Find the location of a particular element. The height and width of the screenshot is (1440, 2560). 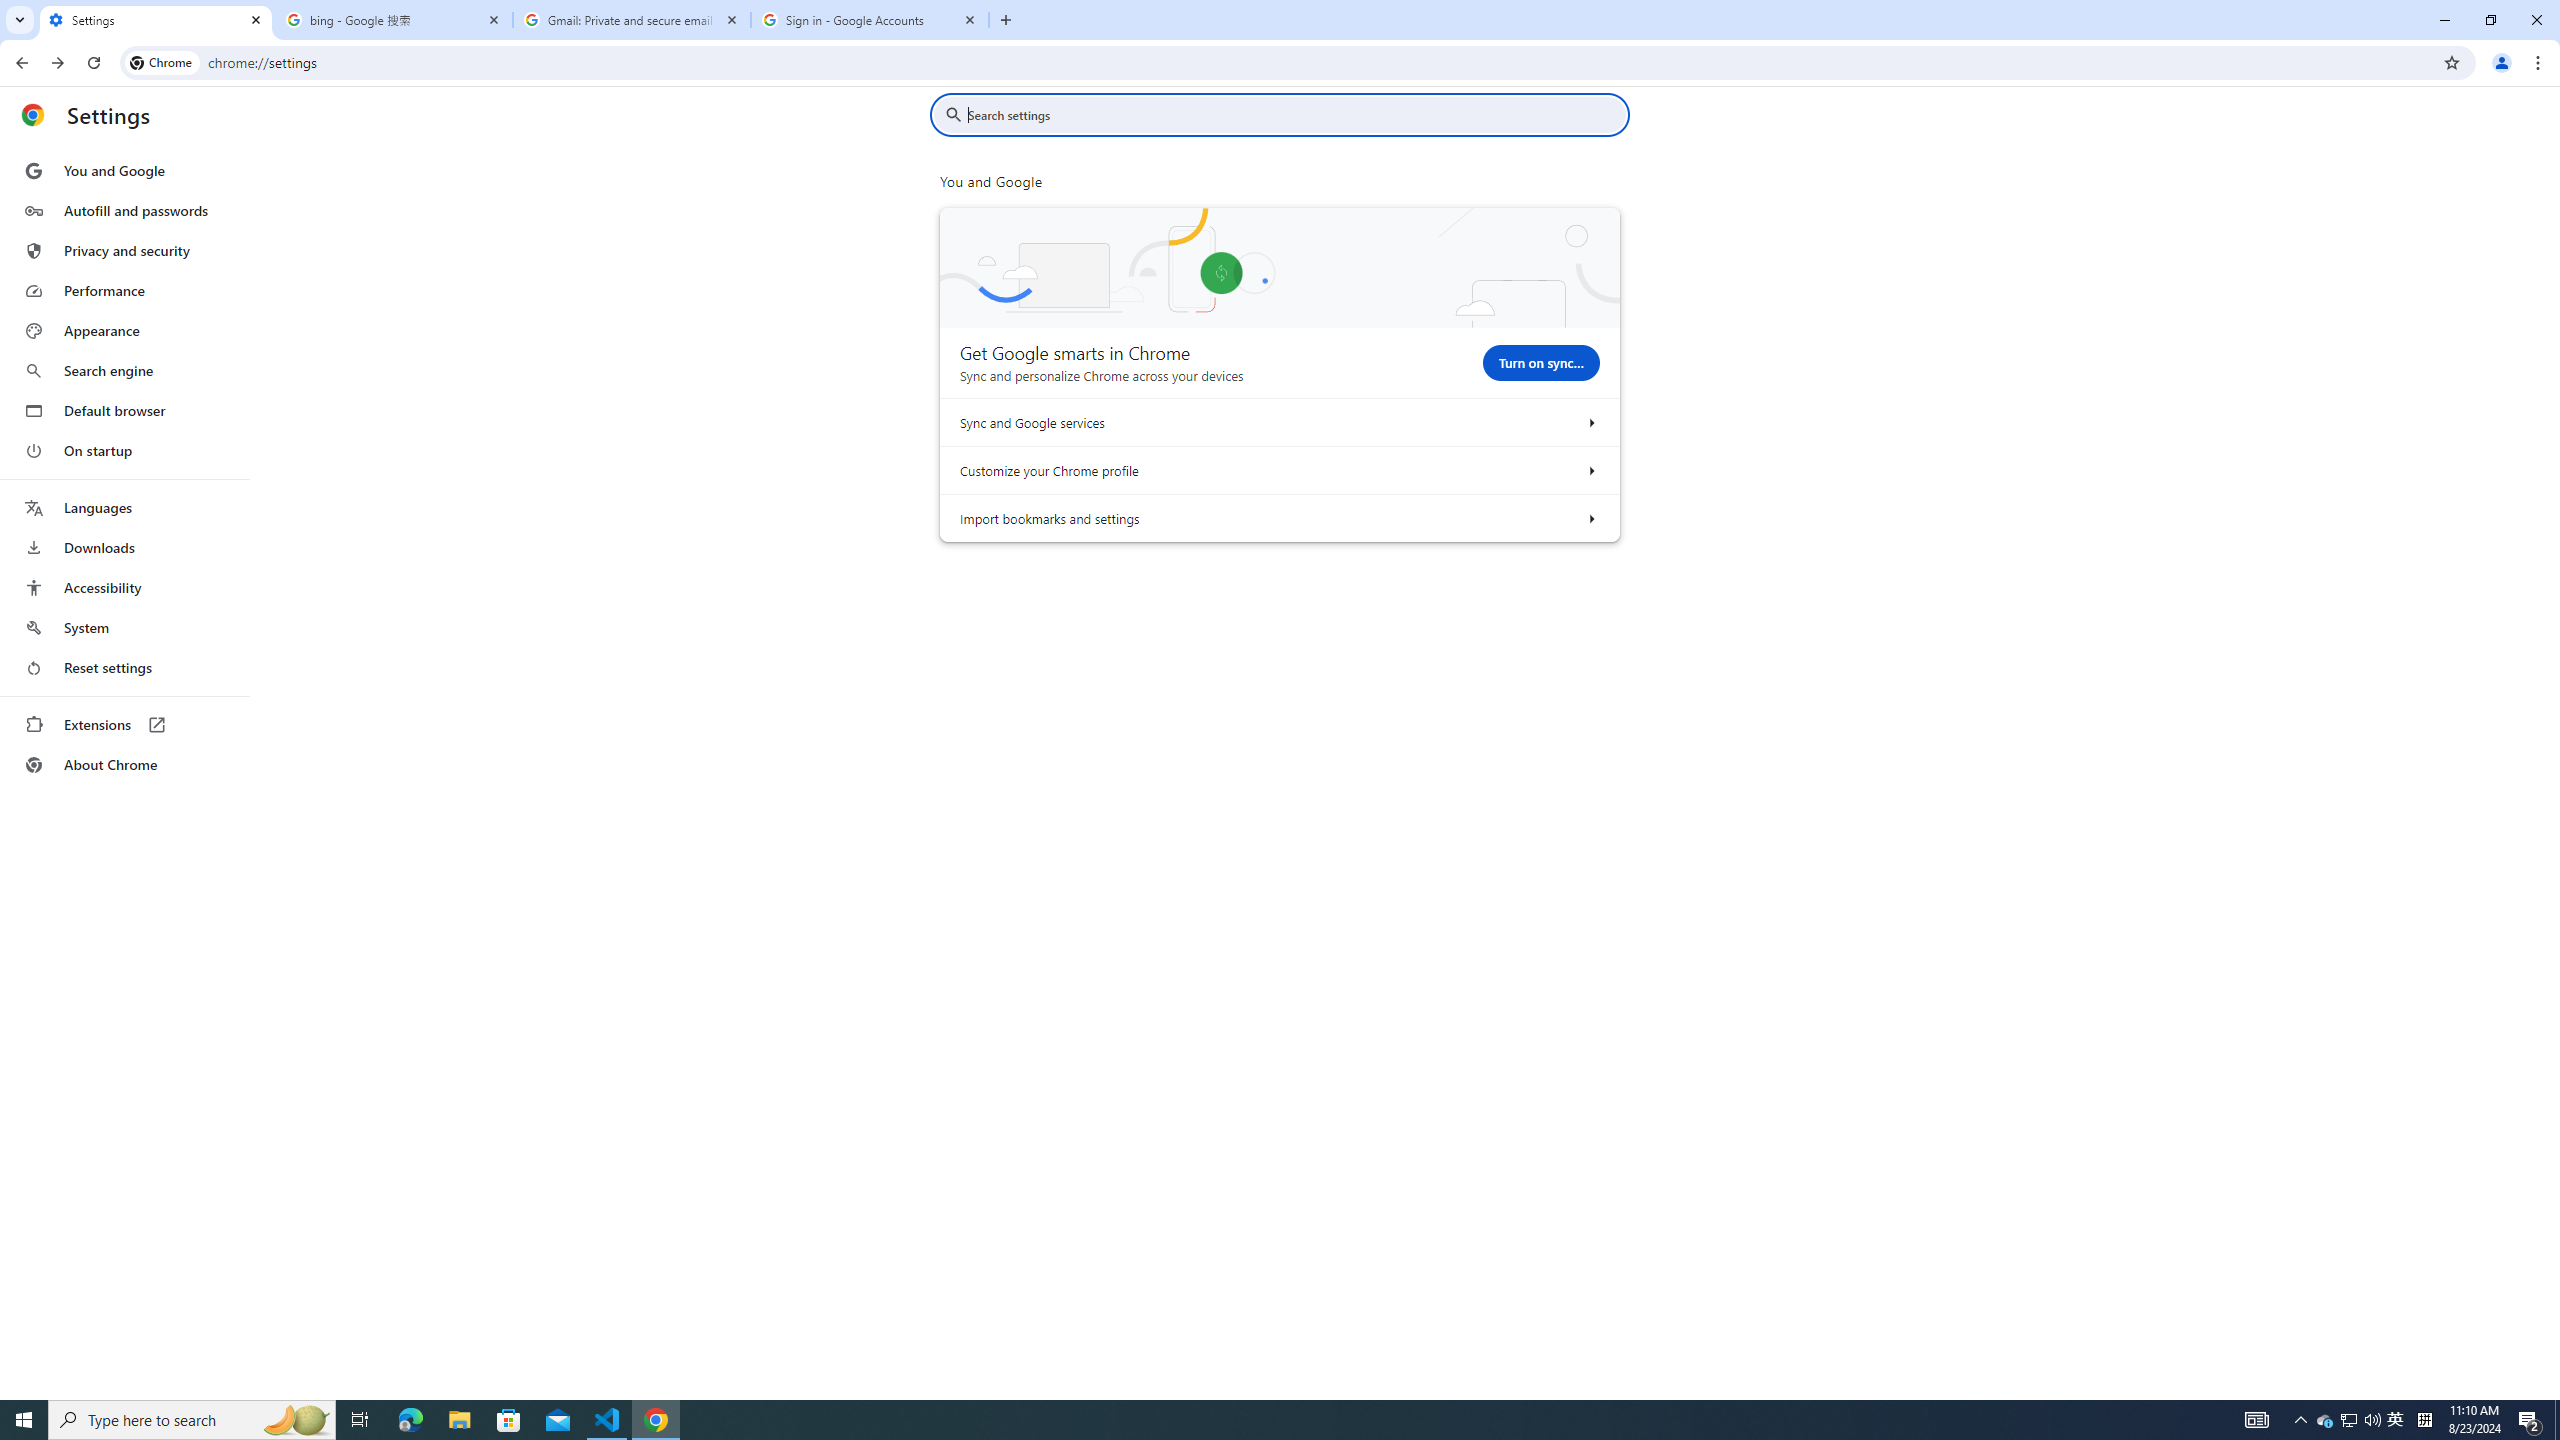

You and Google is located at coordinates (124, 171).